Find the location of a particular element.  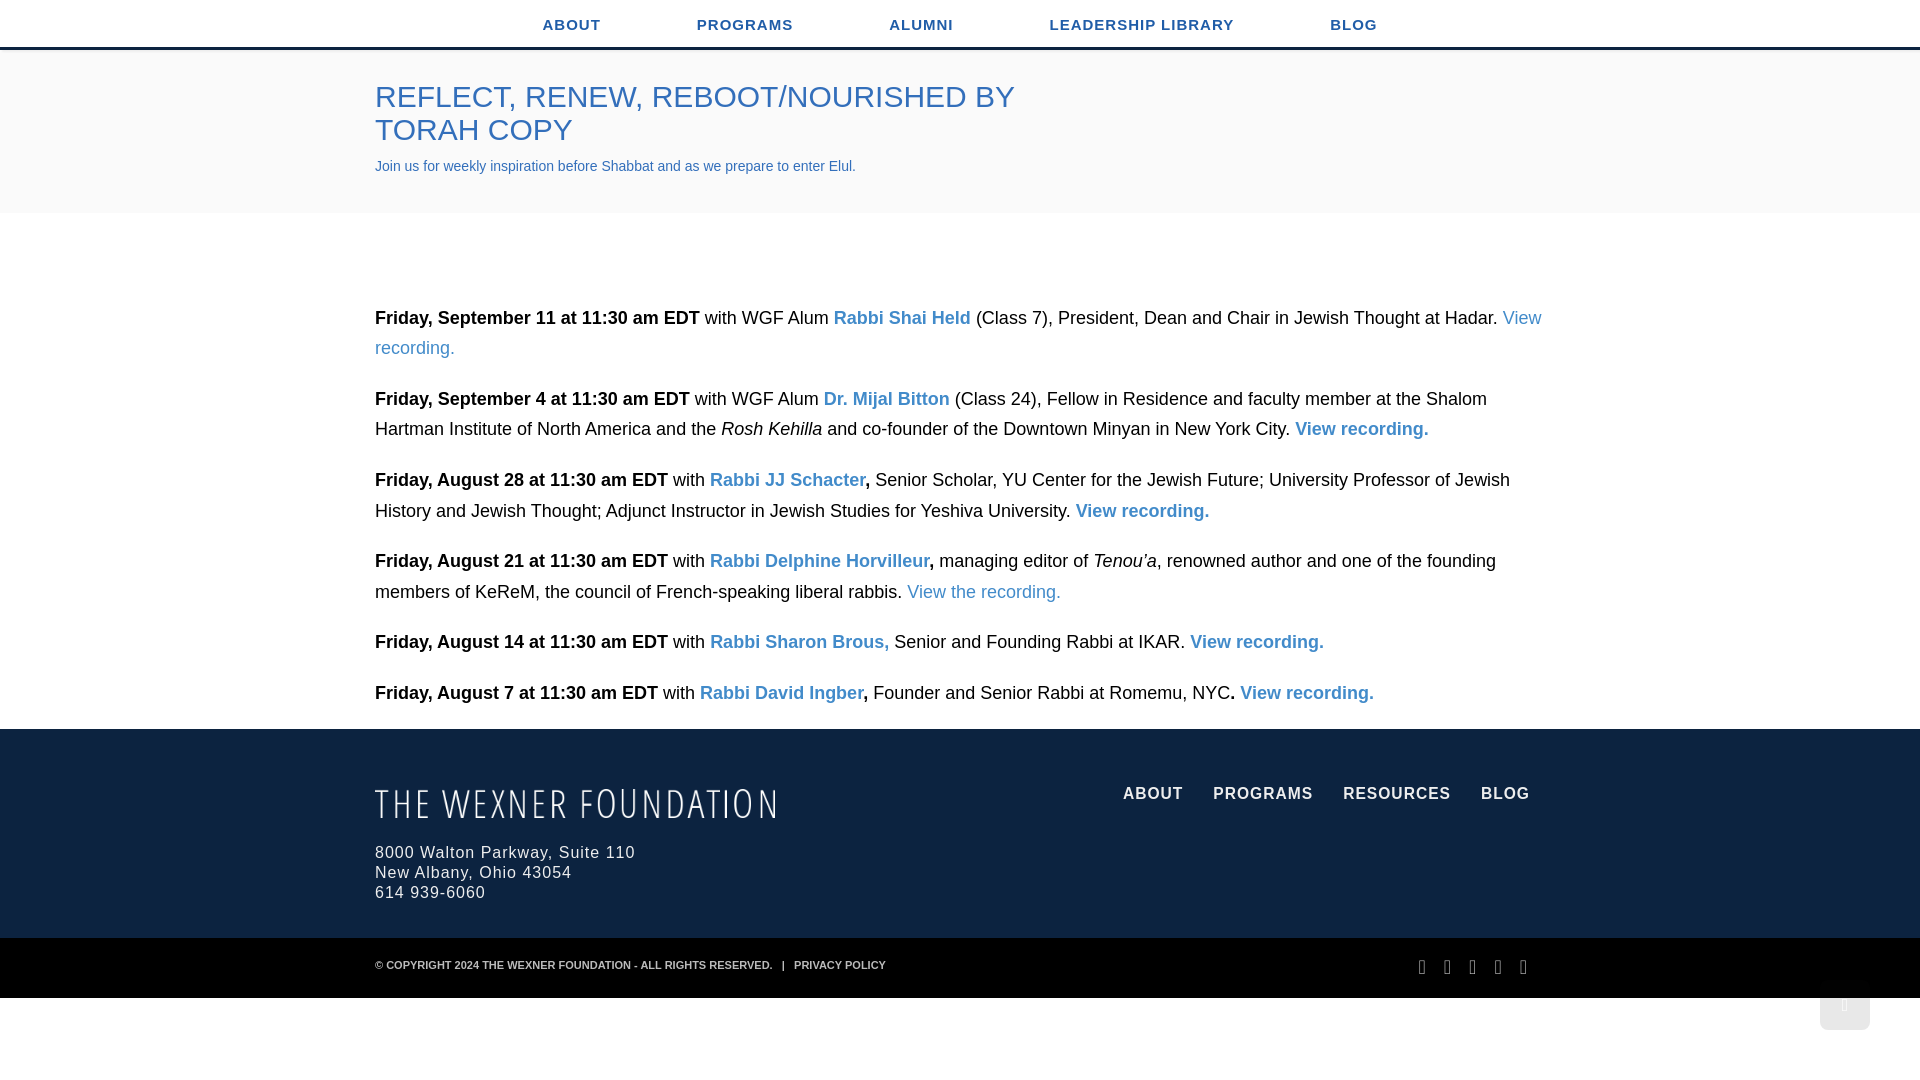

BLOG is located at coordinates (1353, 24).